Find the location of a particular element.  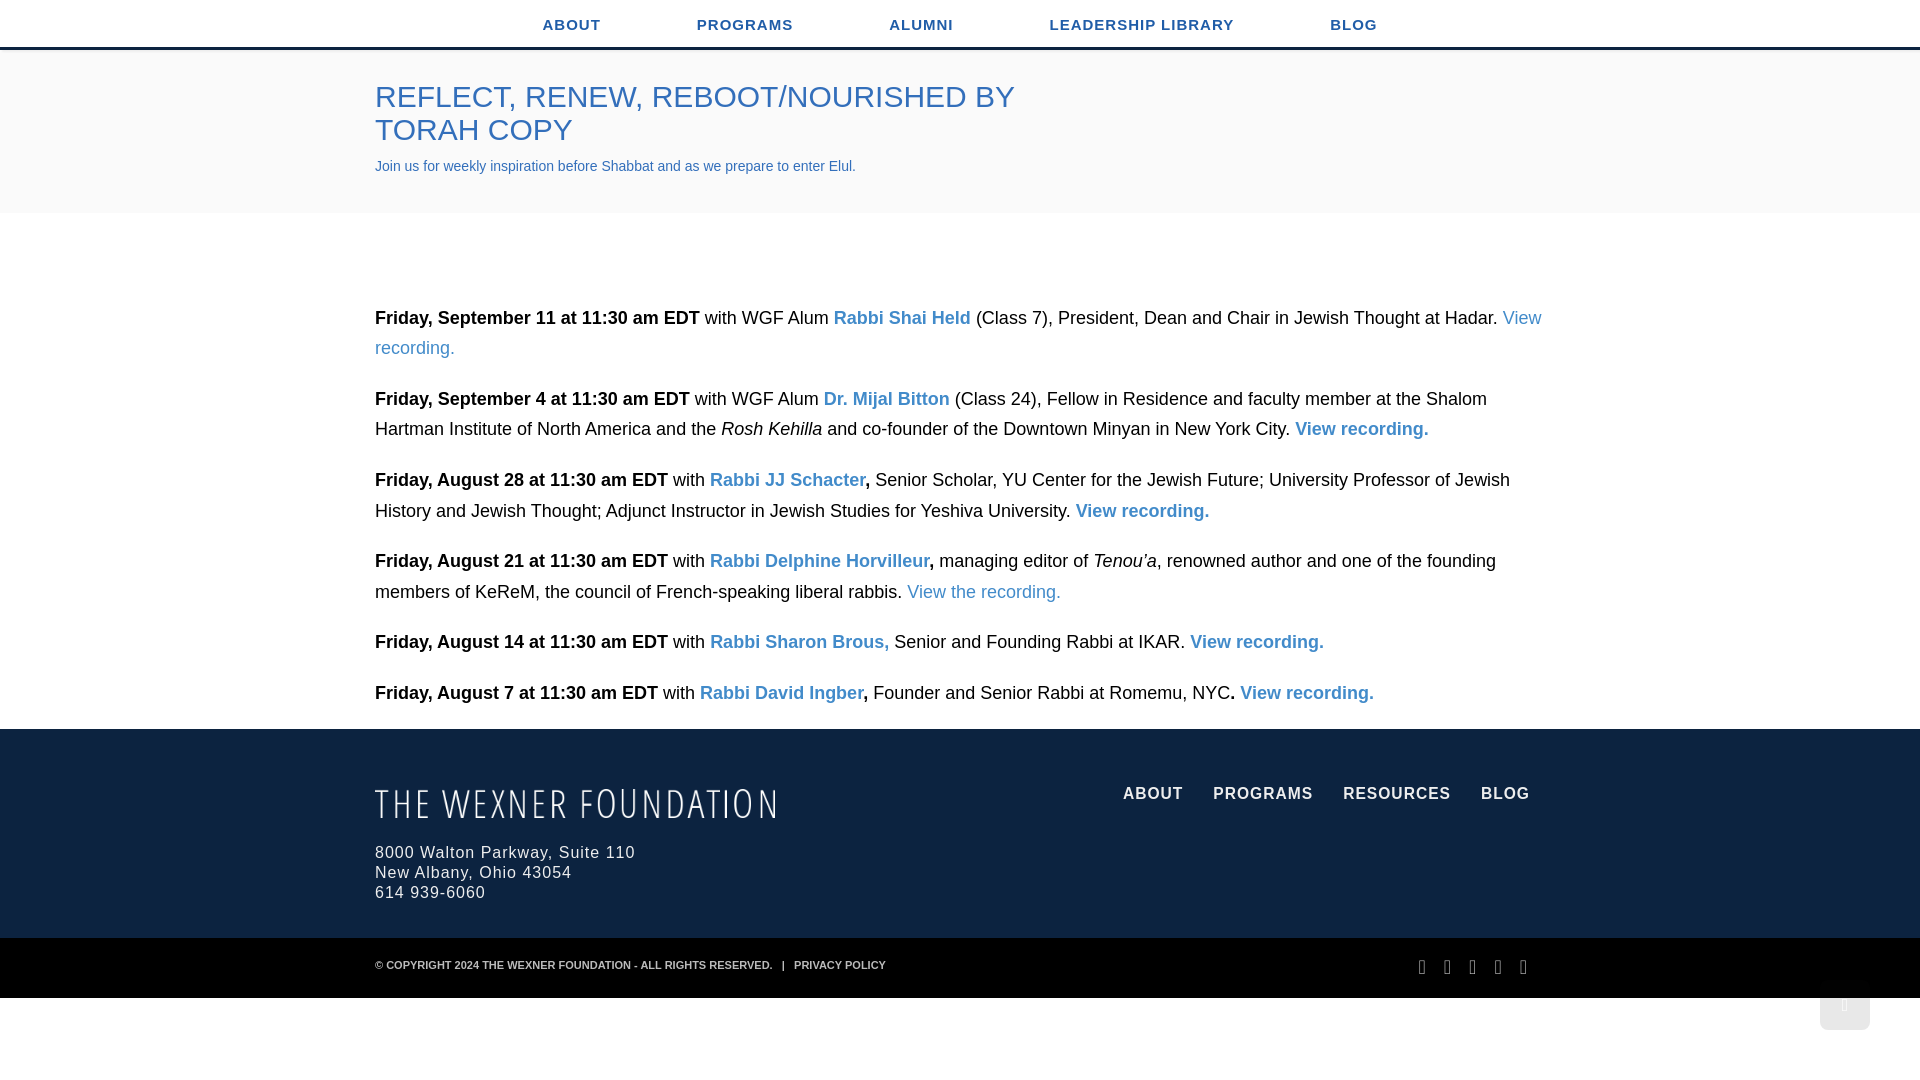

BLOG is located at coordinates (1353, 24).